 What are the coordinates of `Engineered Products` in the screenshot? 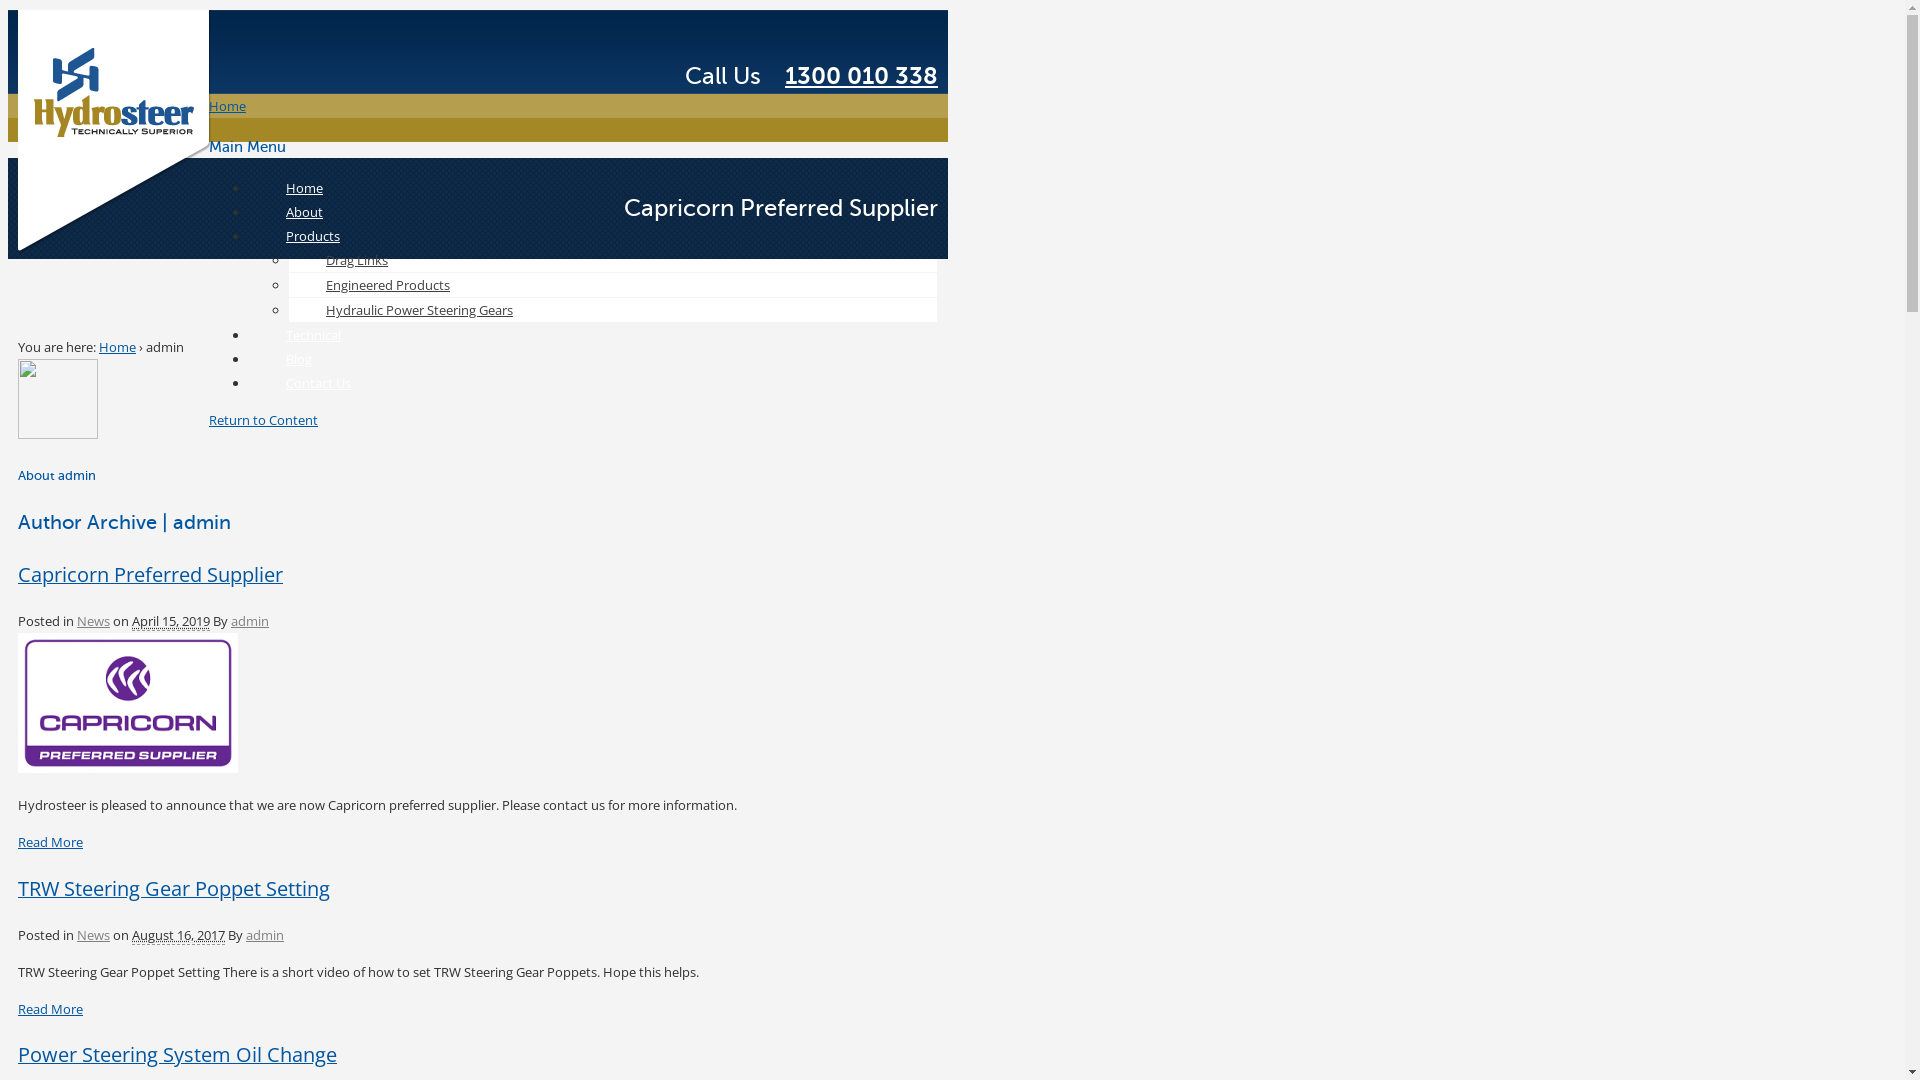 It's located at (388, 285).